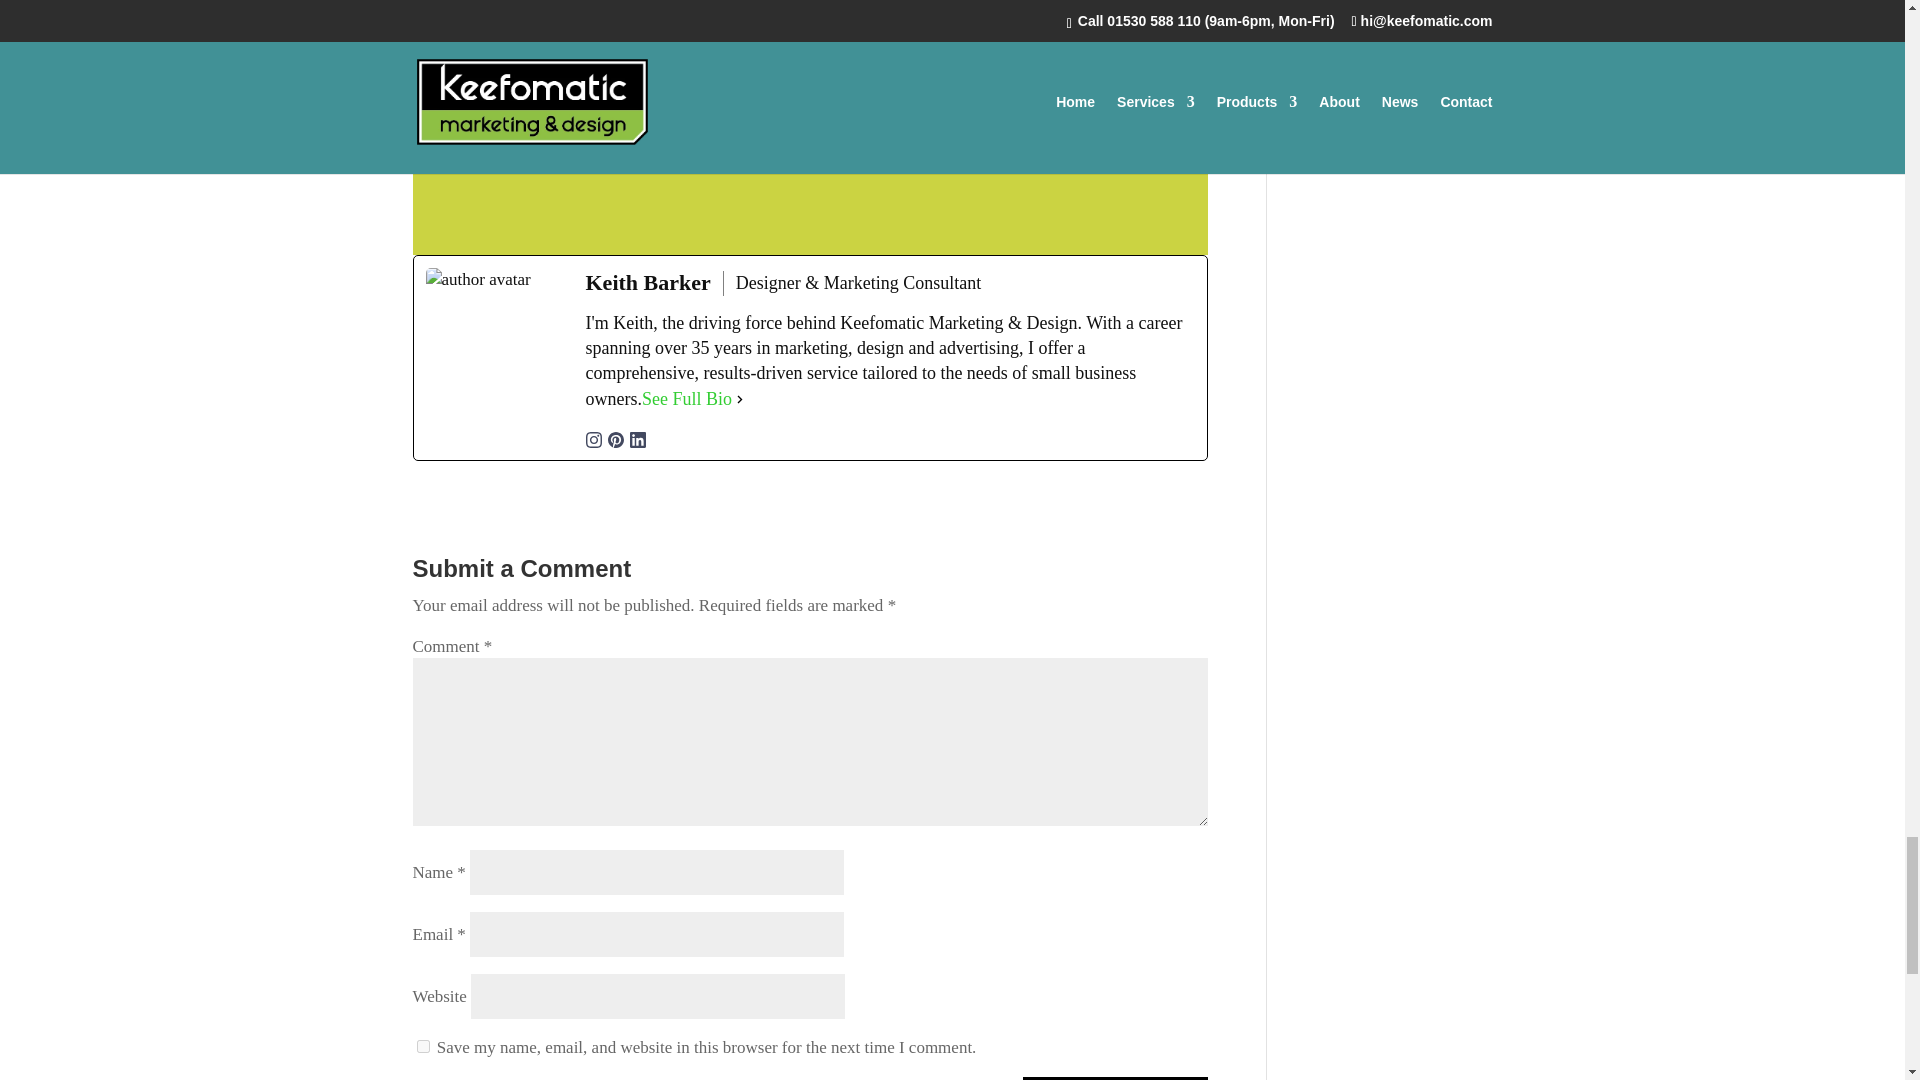 This screenshot has width=1920, height=1080. What do you see at coordinates (1083, 155) in the screenshot?
I see `SEND` at bounding box center [1083, 155].